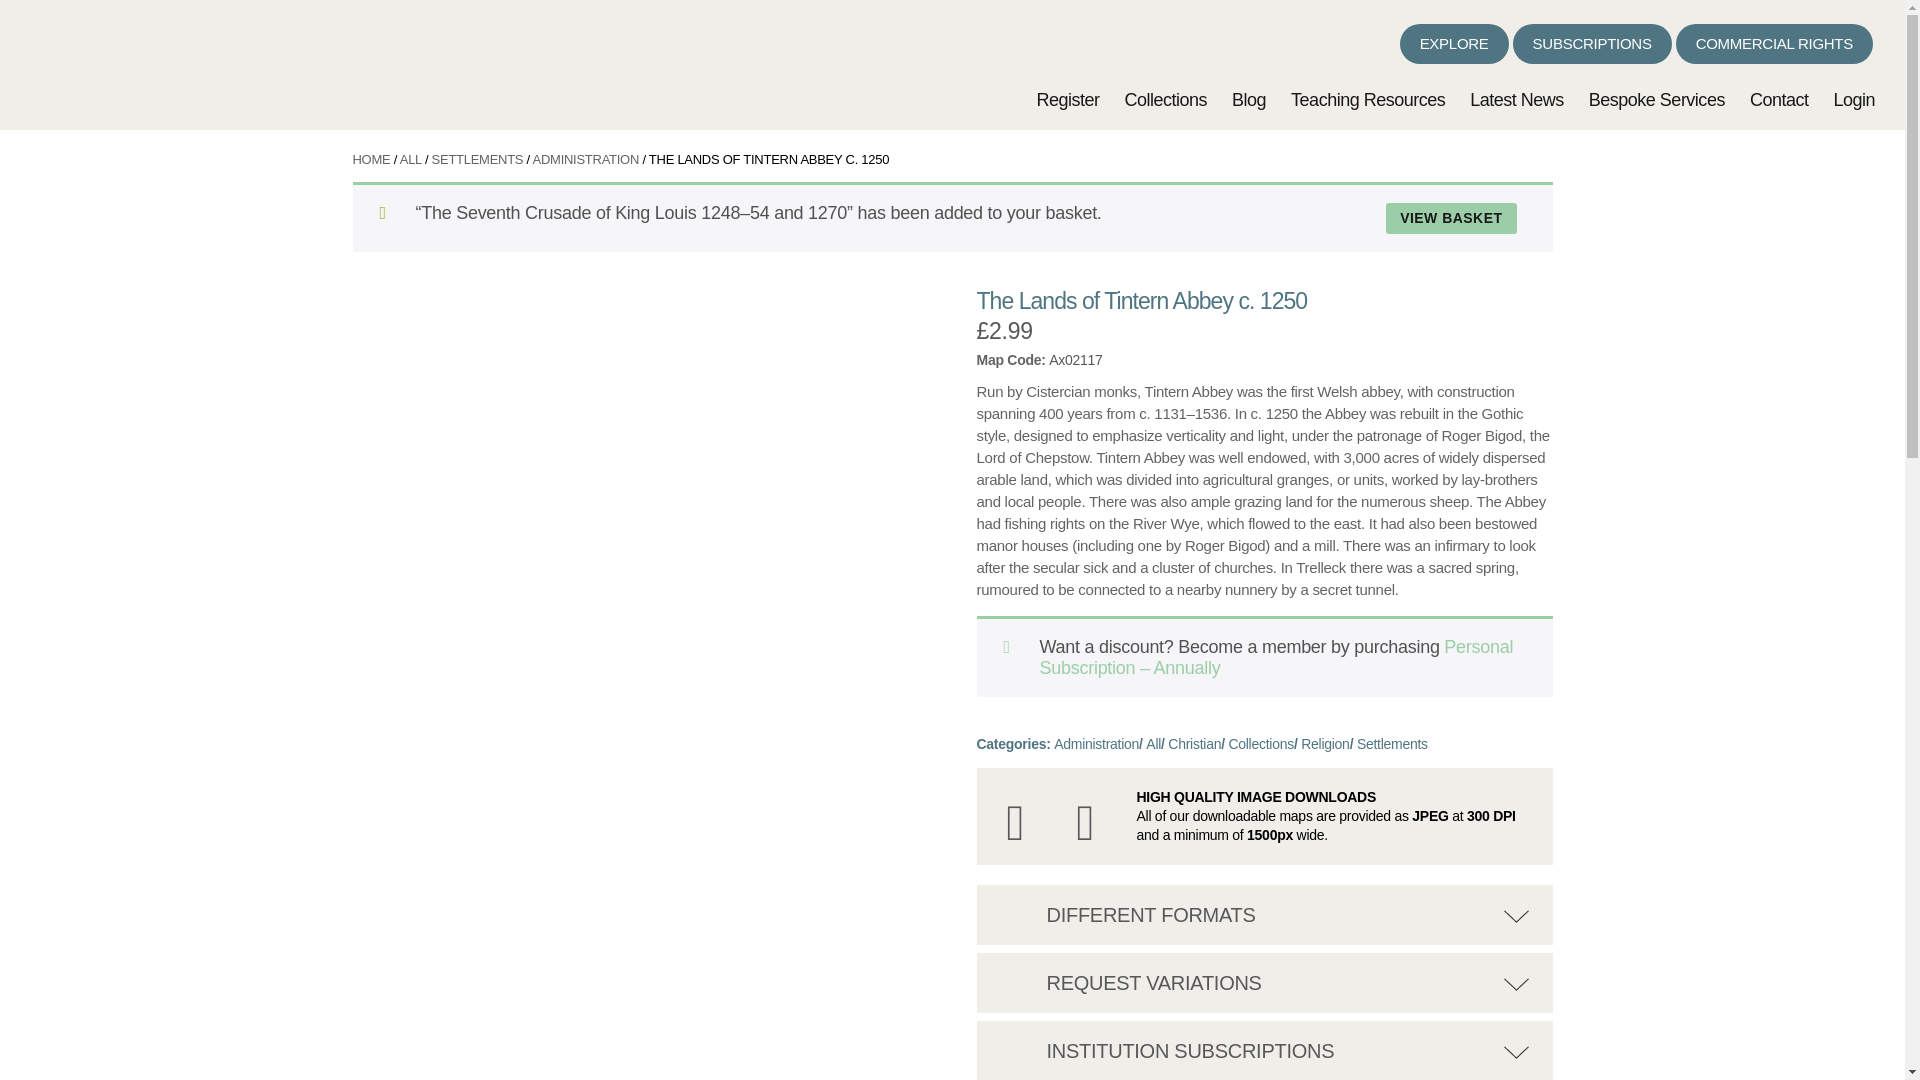 The width and height of the screenshot is (1920, 1080). What do you see at coordinates (478, 160) in the screenshot?
I see `SETTLEMENTS` at bounding box center [478, 160].